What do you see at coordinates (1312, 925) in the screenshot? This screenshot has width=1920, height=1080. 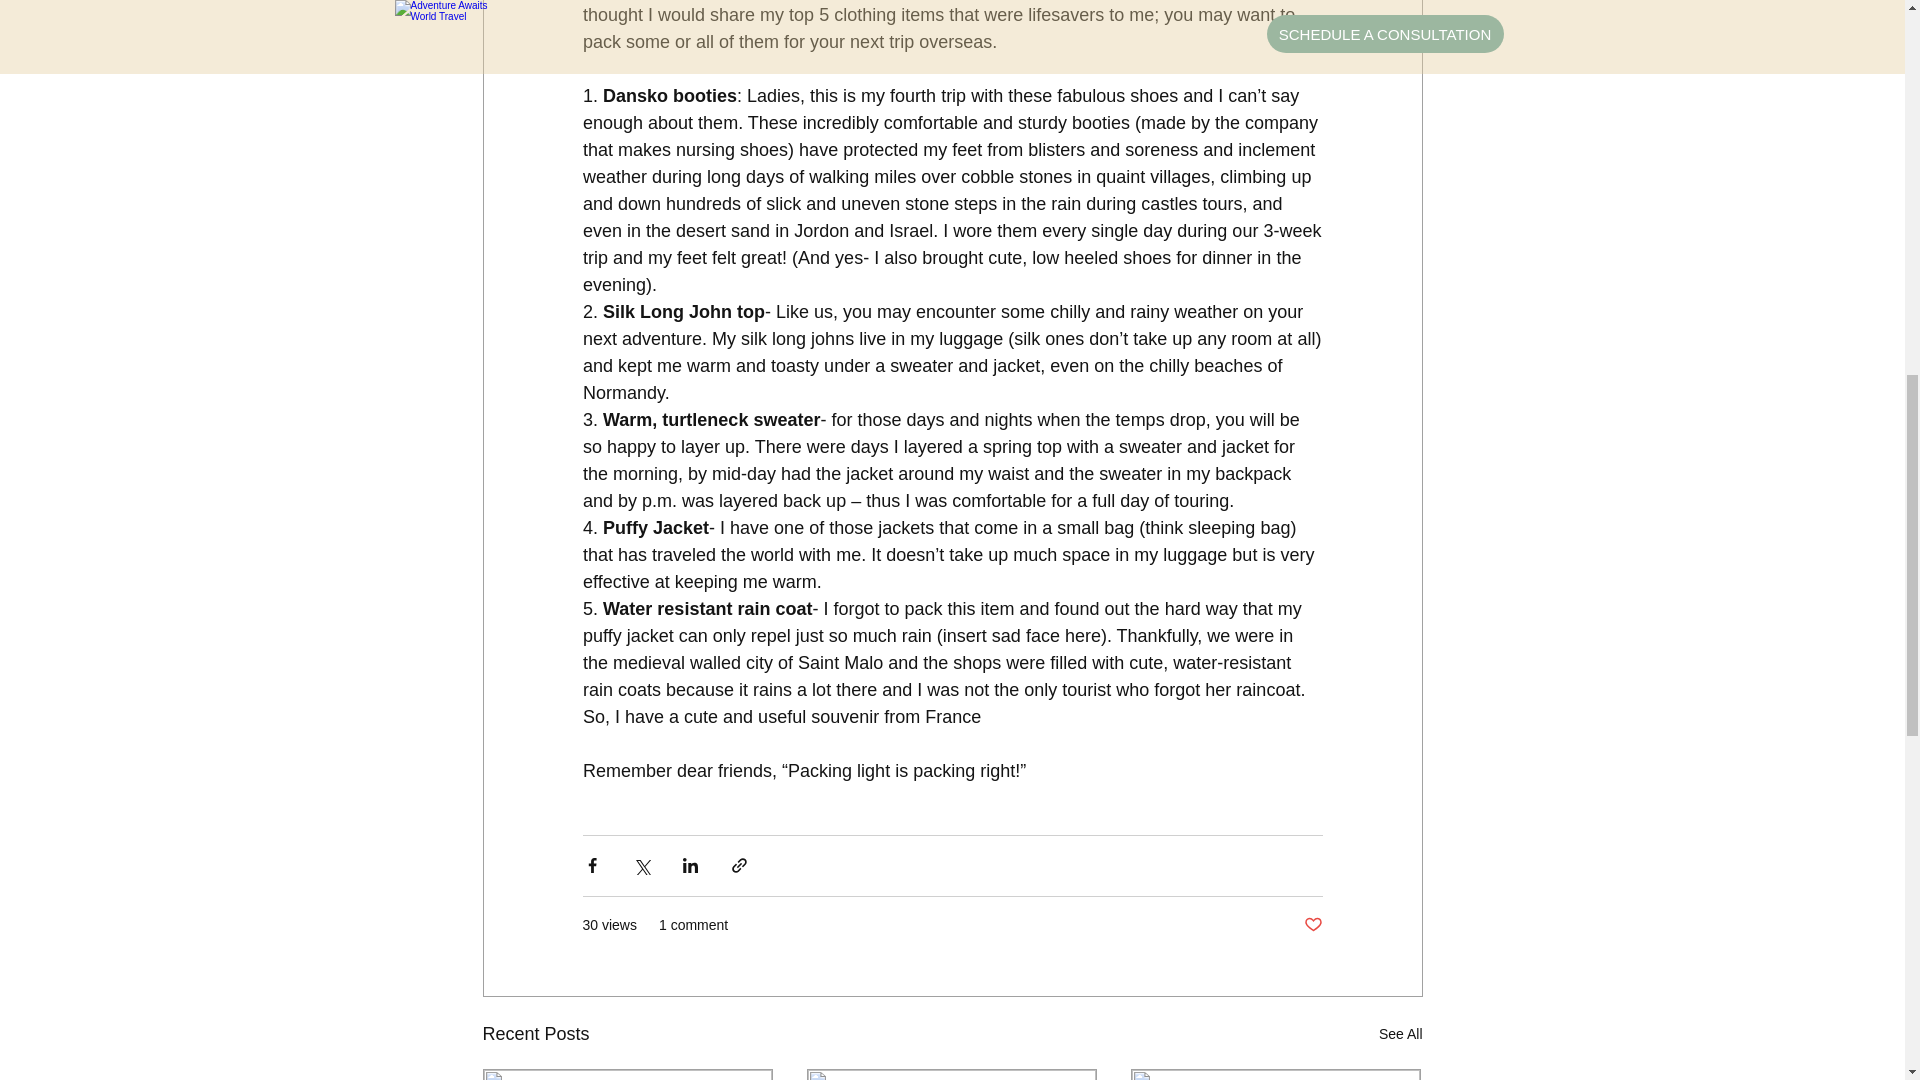 I see `Post not marked as liked` at bounding box center [1312, 925].